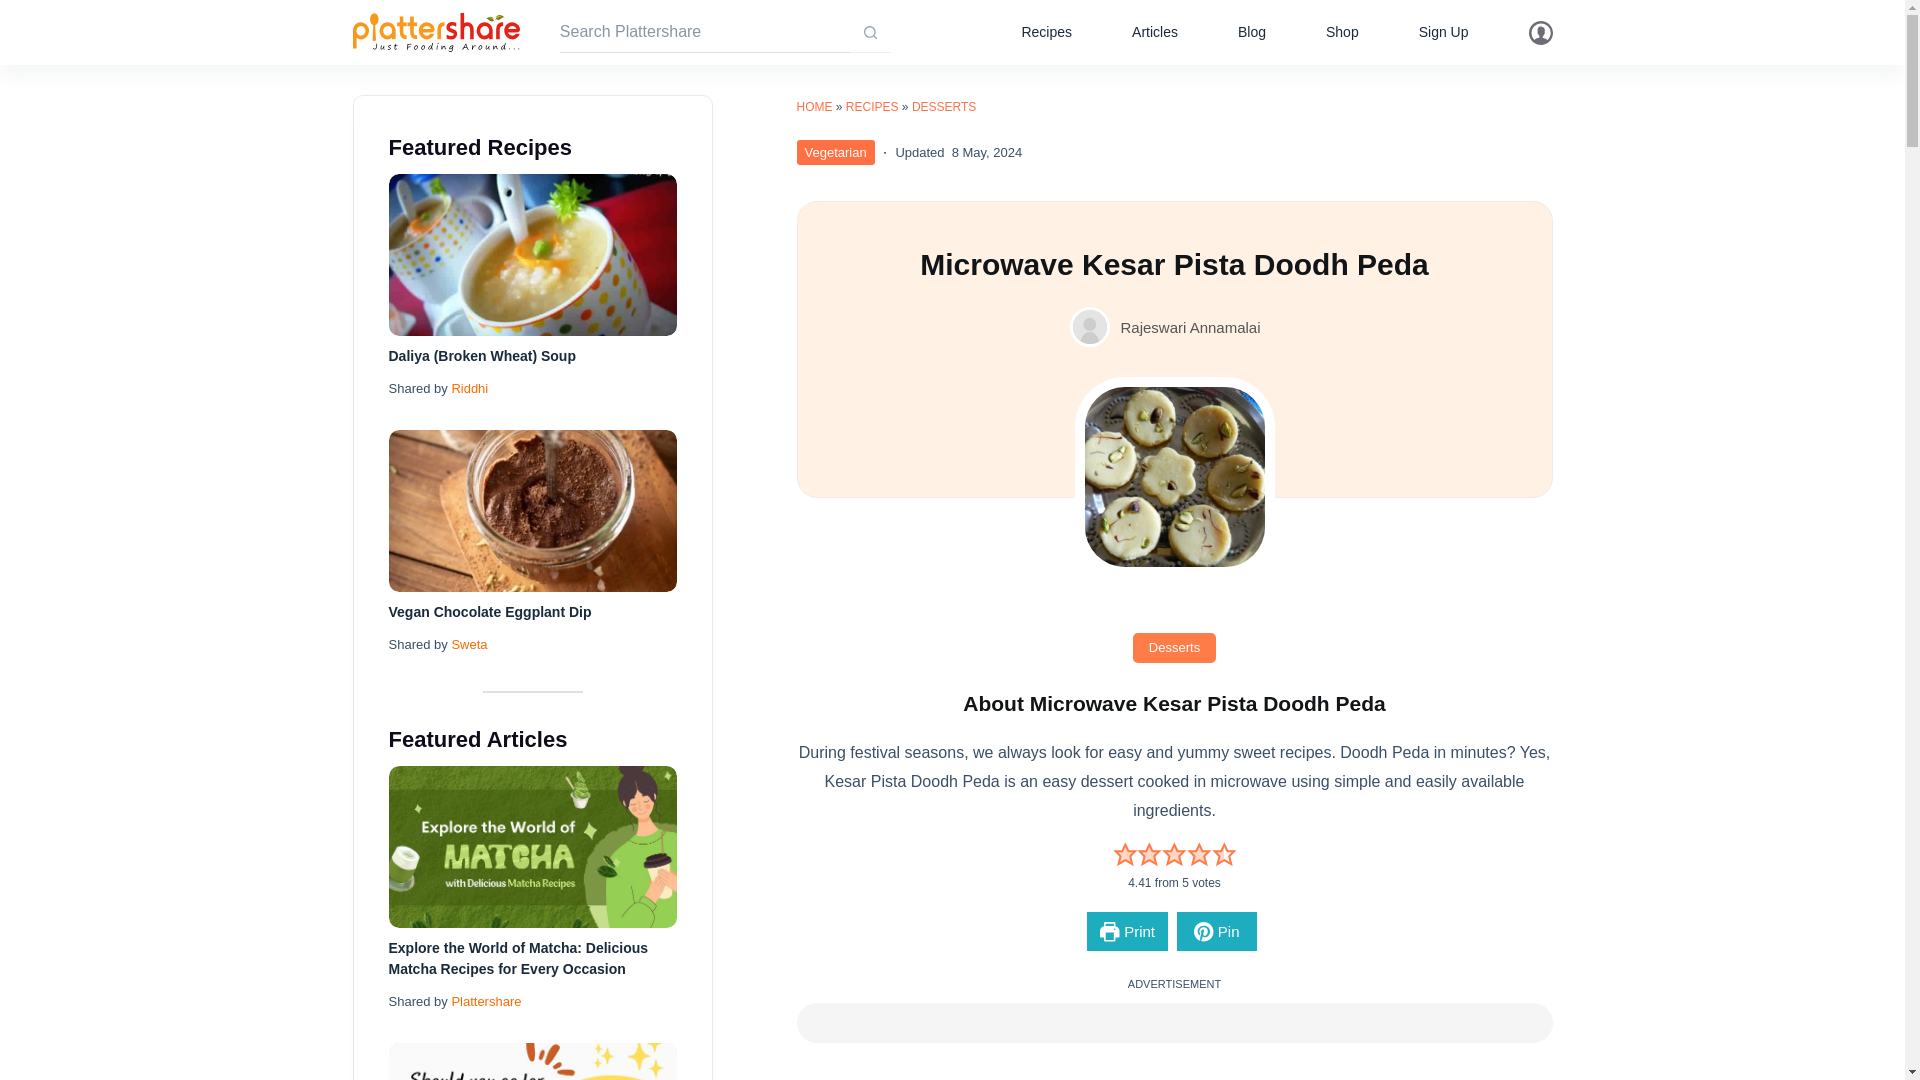  What do you see at coordinates (872, 107) in the screenshot?
I see `RECIPES` at bounding box center [872, 107].